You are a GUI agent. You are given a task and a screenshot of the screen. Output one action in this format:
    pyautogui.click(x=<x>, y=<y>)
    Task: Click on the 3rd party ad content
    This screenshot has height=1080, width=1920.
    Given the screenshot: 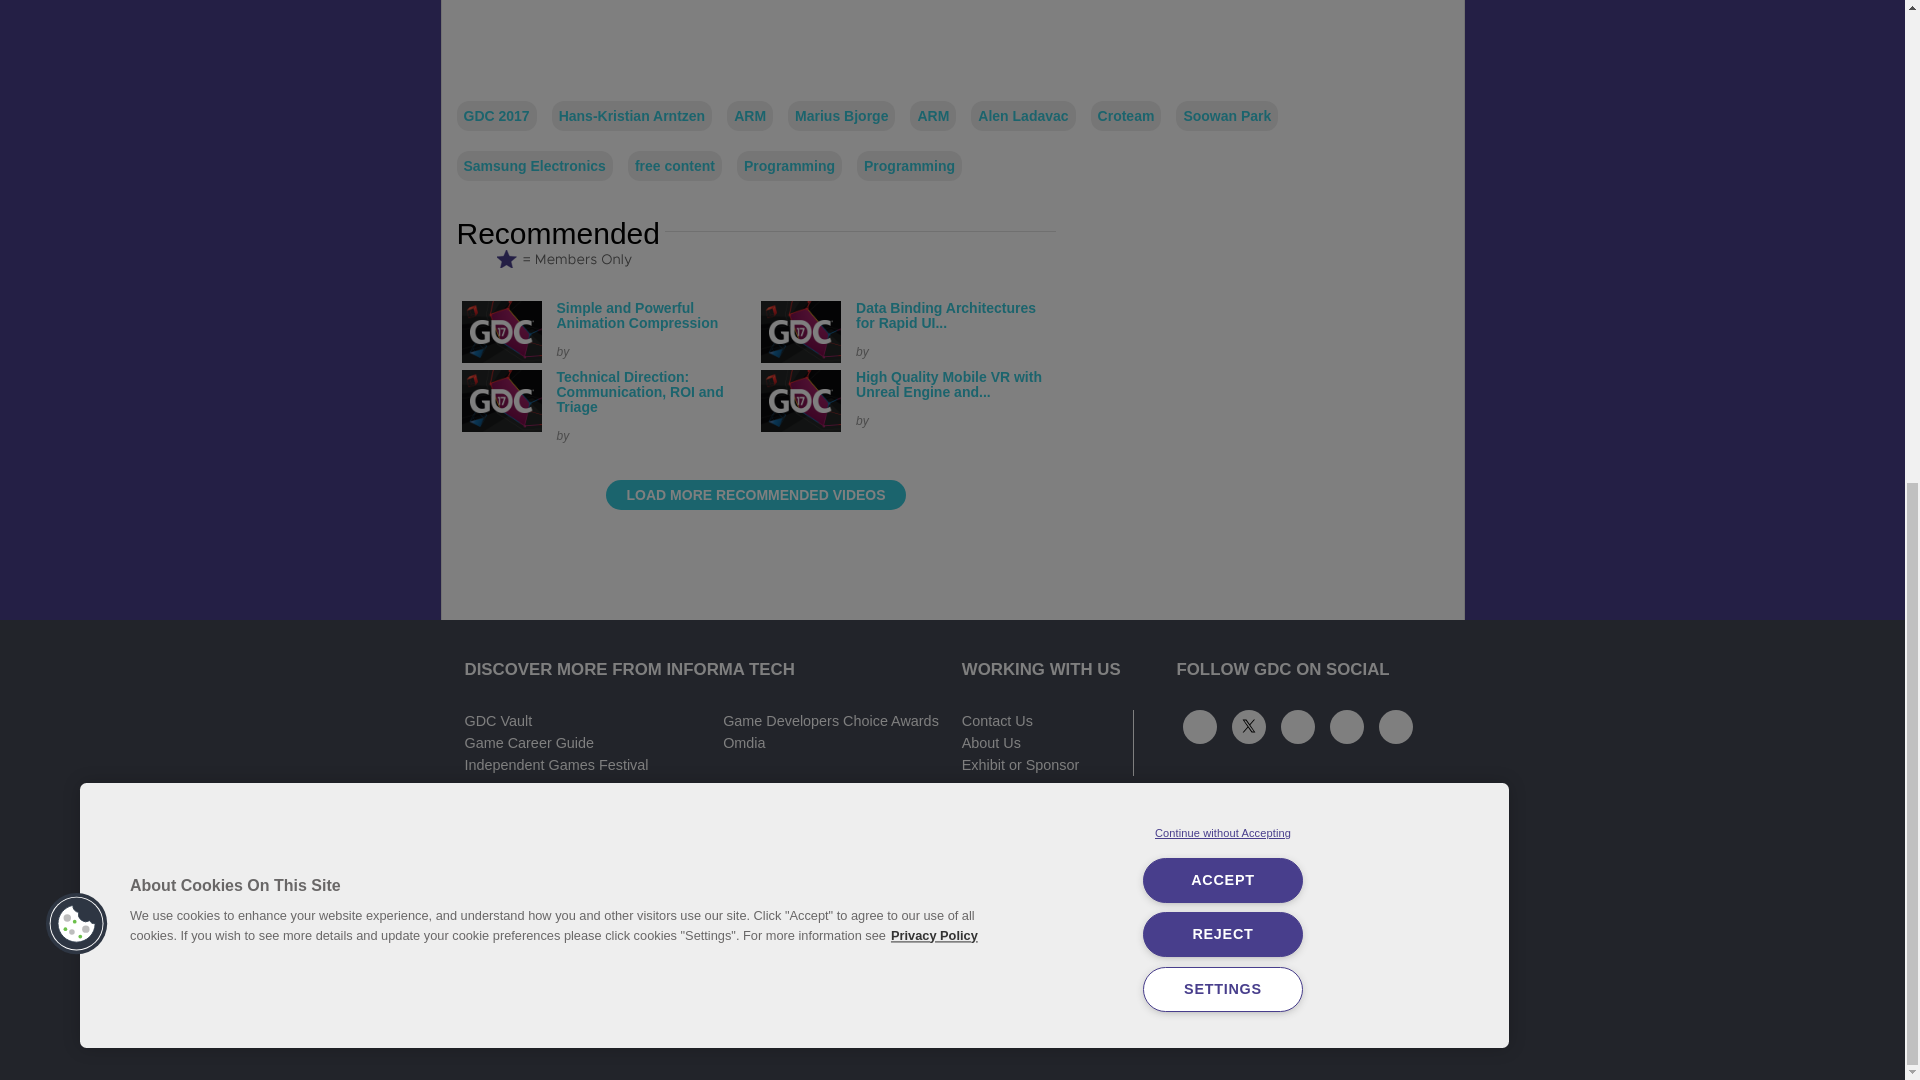 What is the action you would take?
    pyautogui.click(x=1274, y=36)
    